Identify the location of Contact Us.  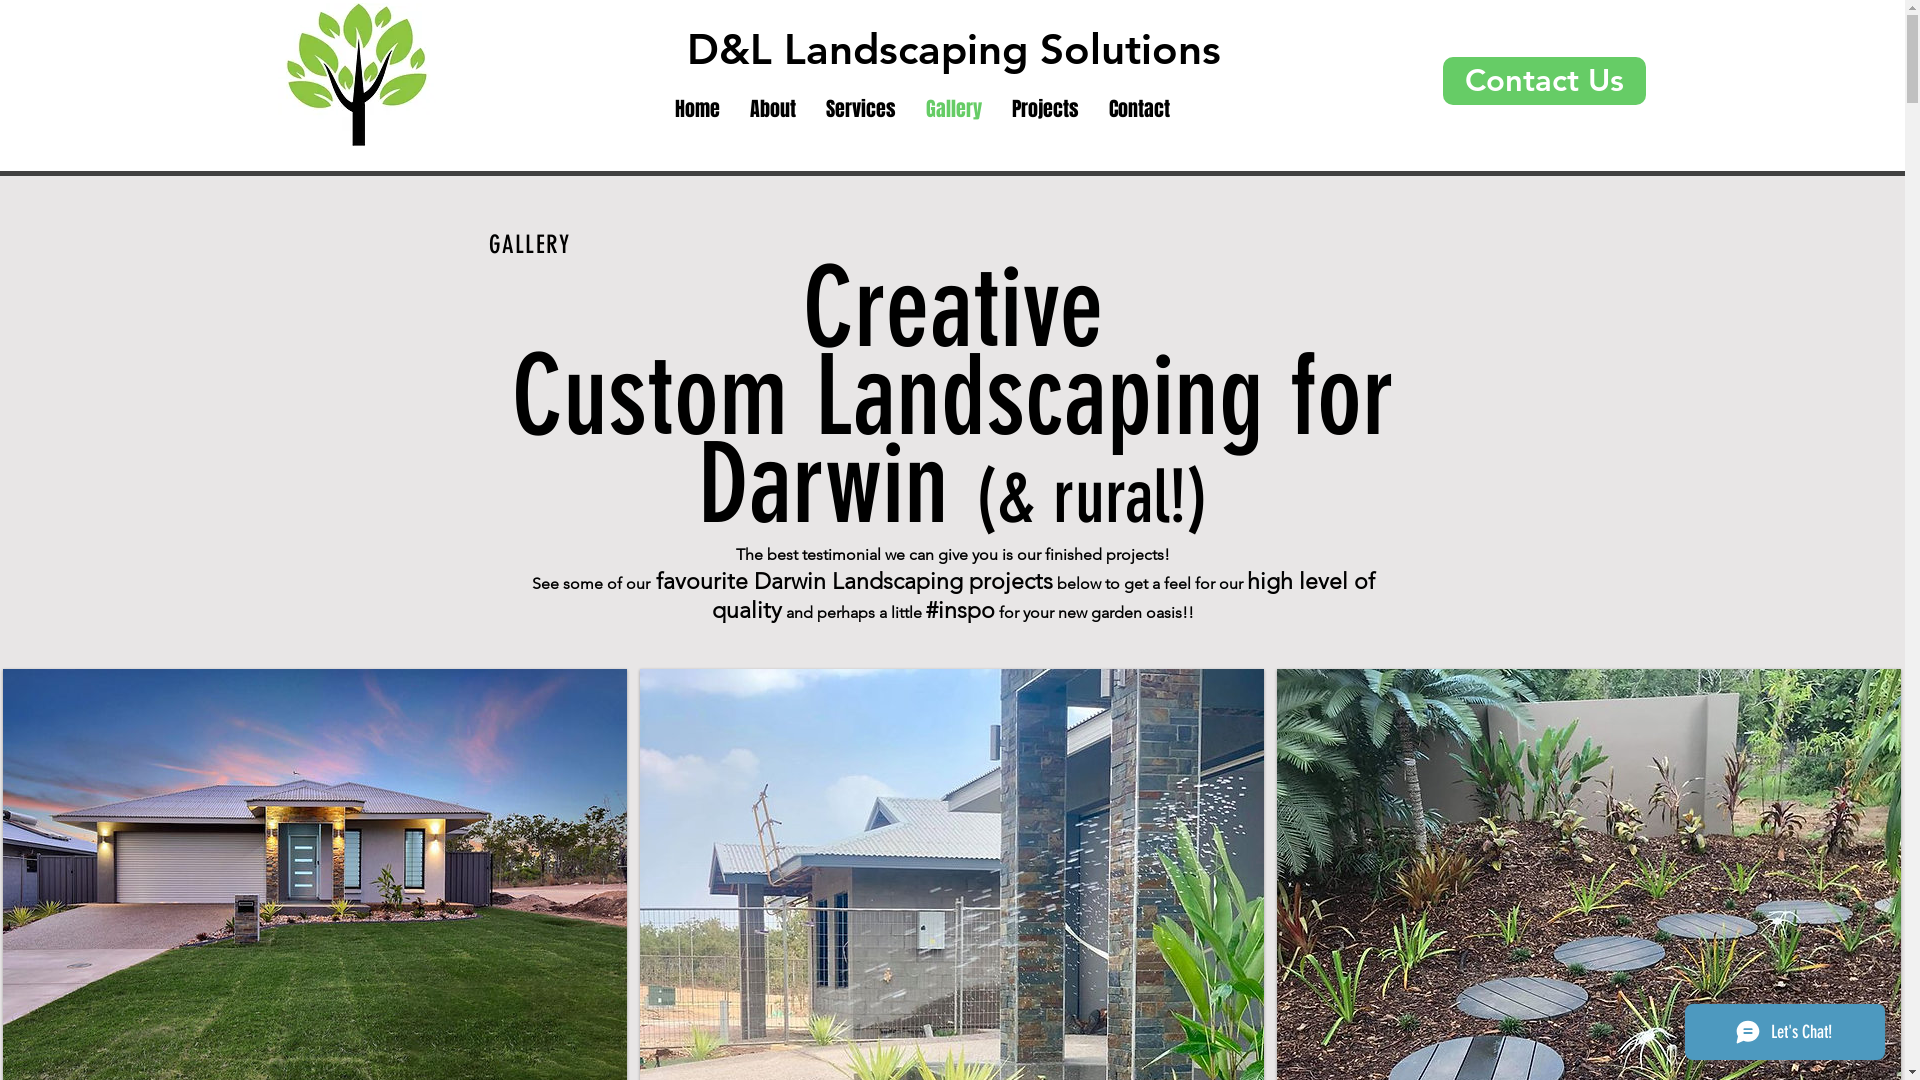
(1544, 81).